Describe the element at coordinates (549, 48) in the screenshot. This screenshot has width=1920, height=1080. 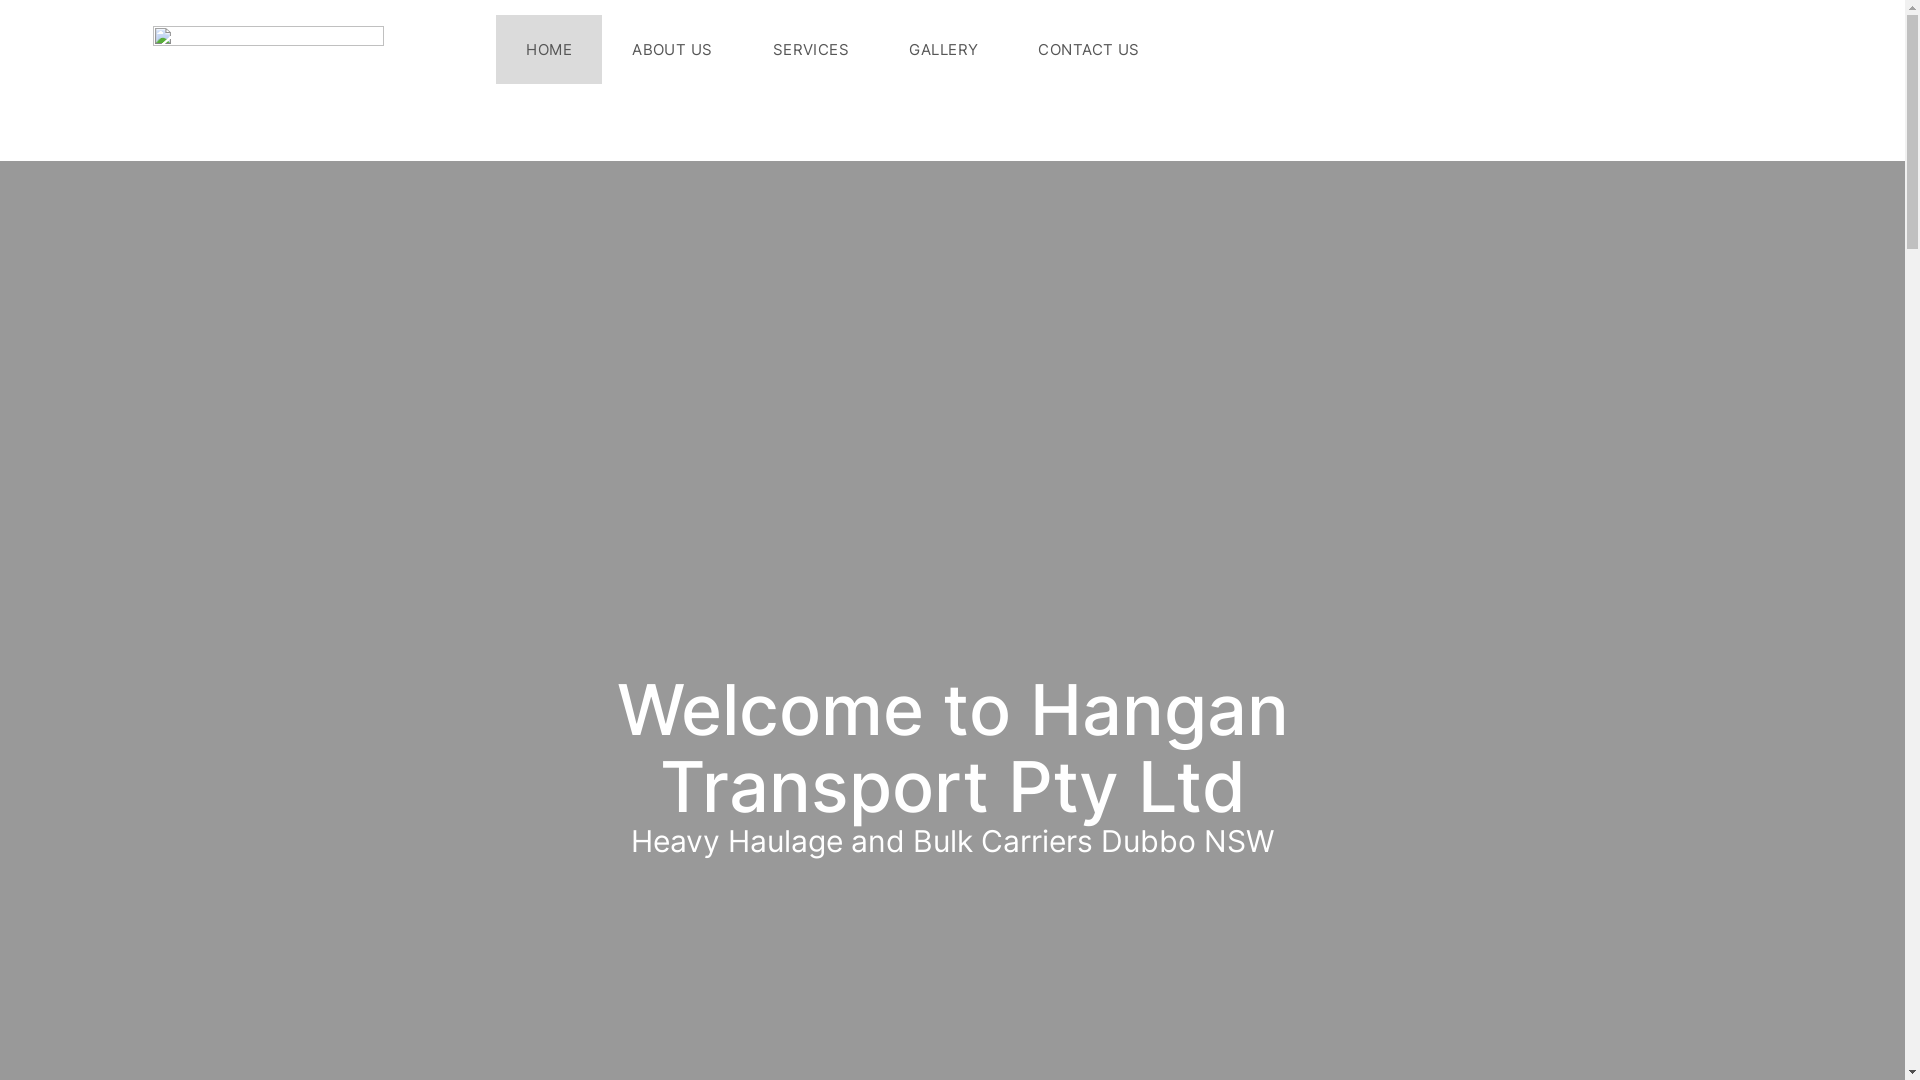
I see `HOME` at that location.